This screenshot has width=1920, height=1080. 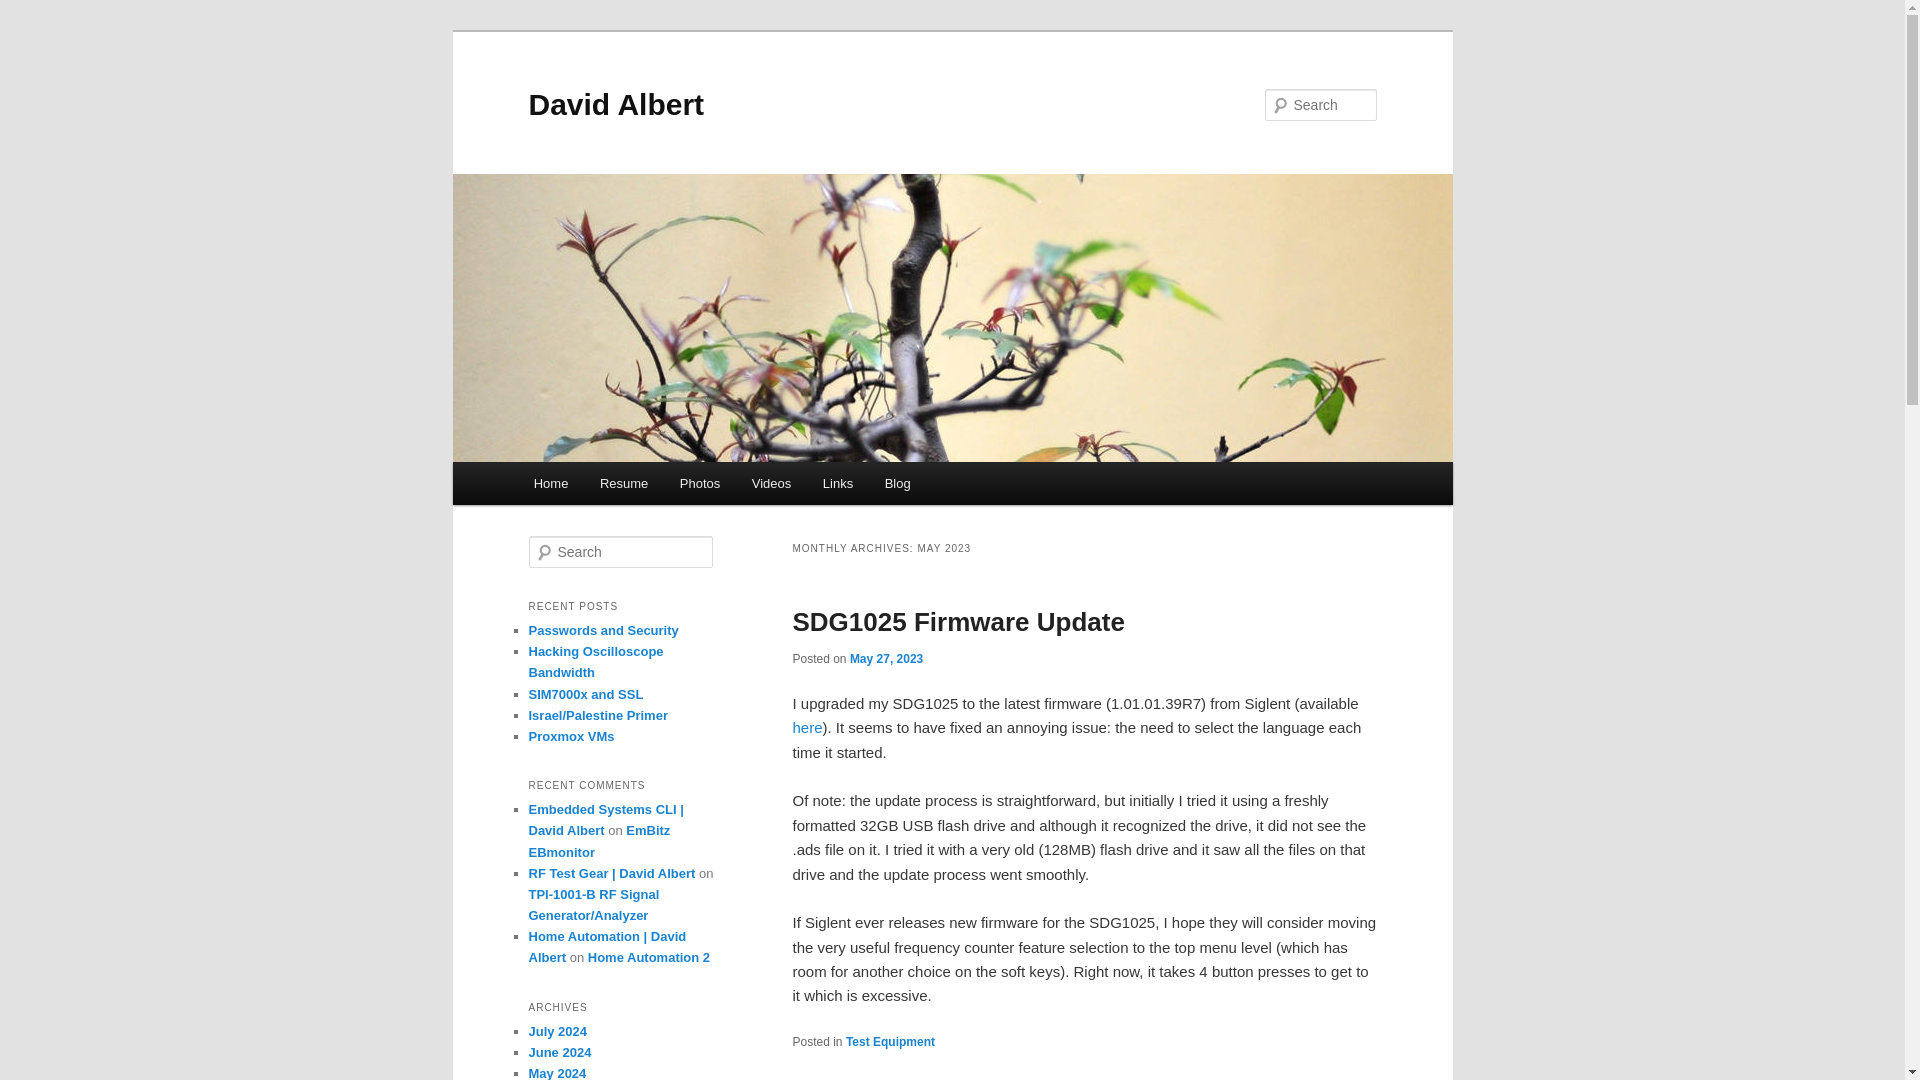 I want to click on Hacking Oscilloscope Bandwidth, so click(x=595, y=662).